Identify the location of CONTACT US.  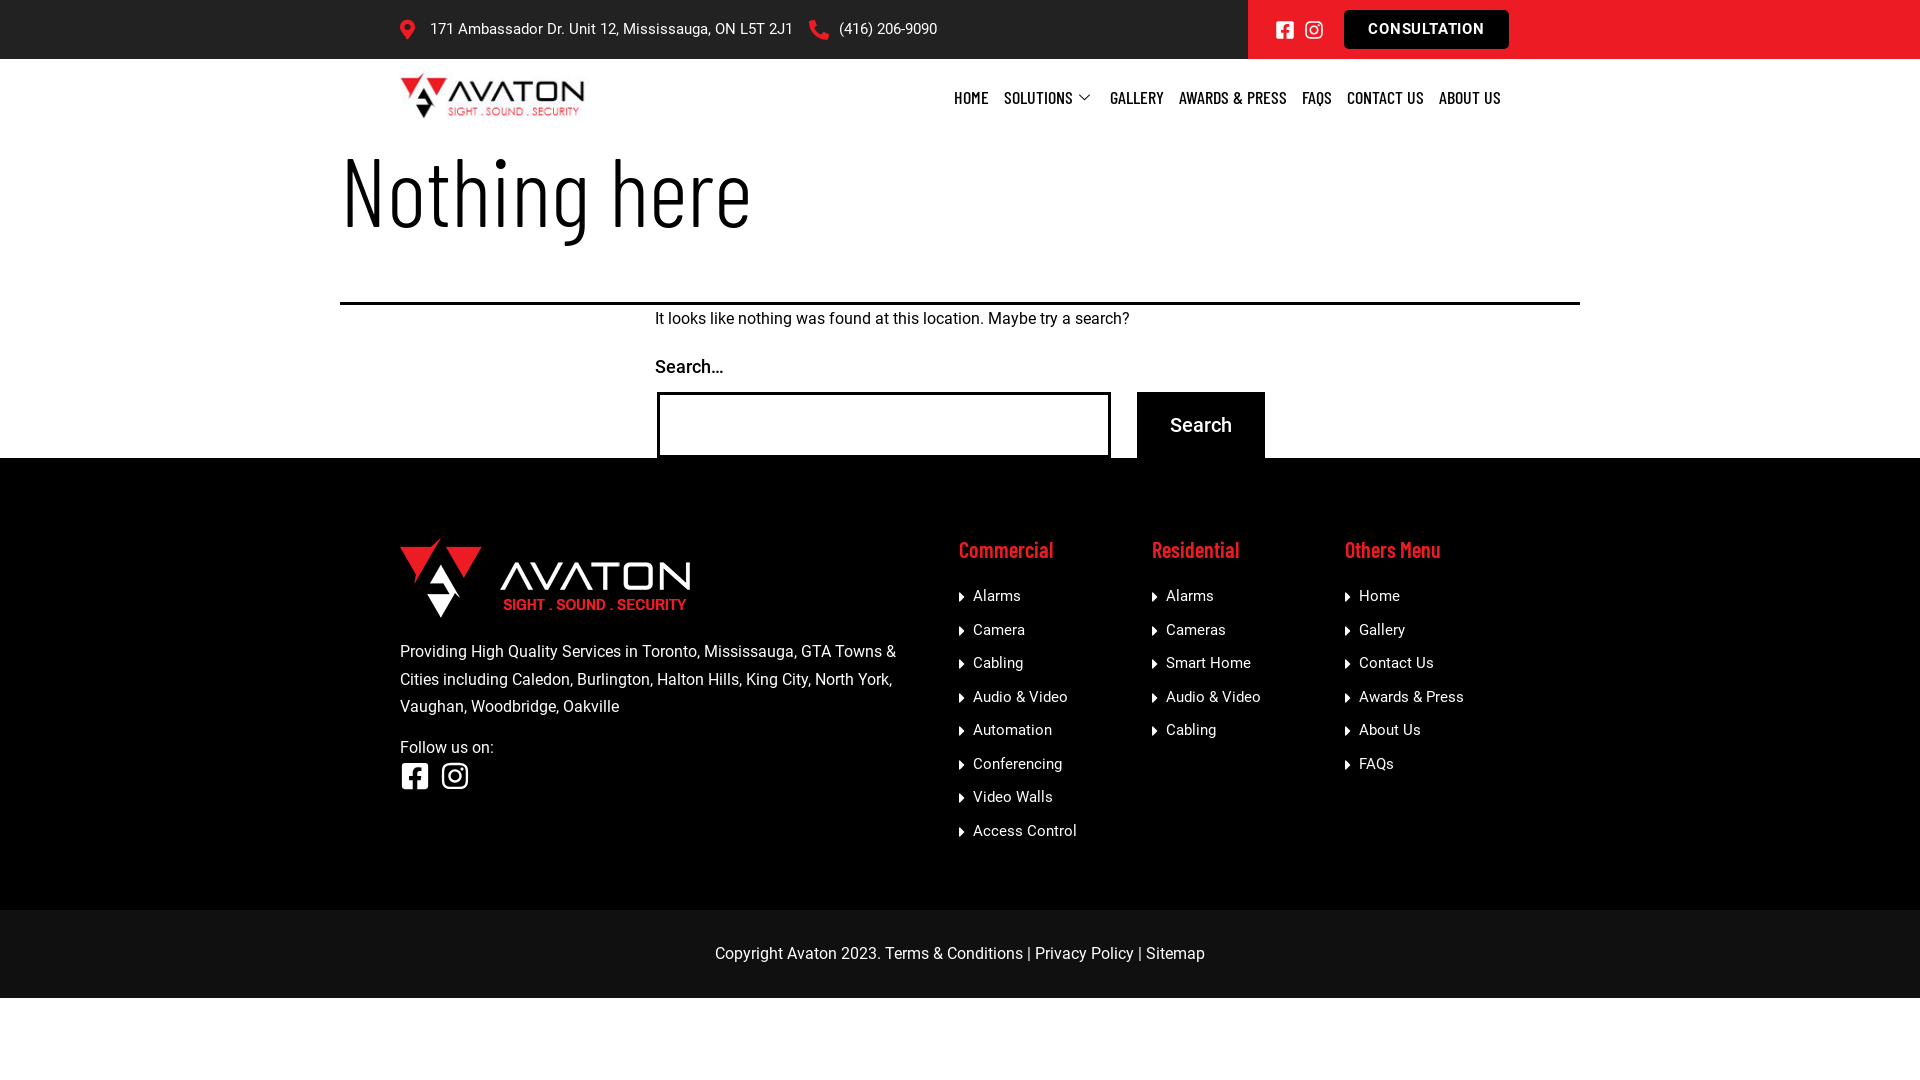
(1386, 98).